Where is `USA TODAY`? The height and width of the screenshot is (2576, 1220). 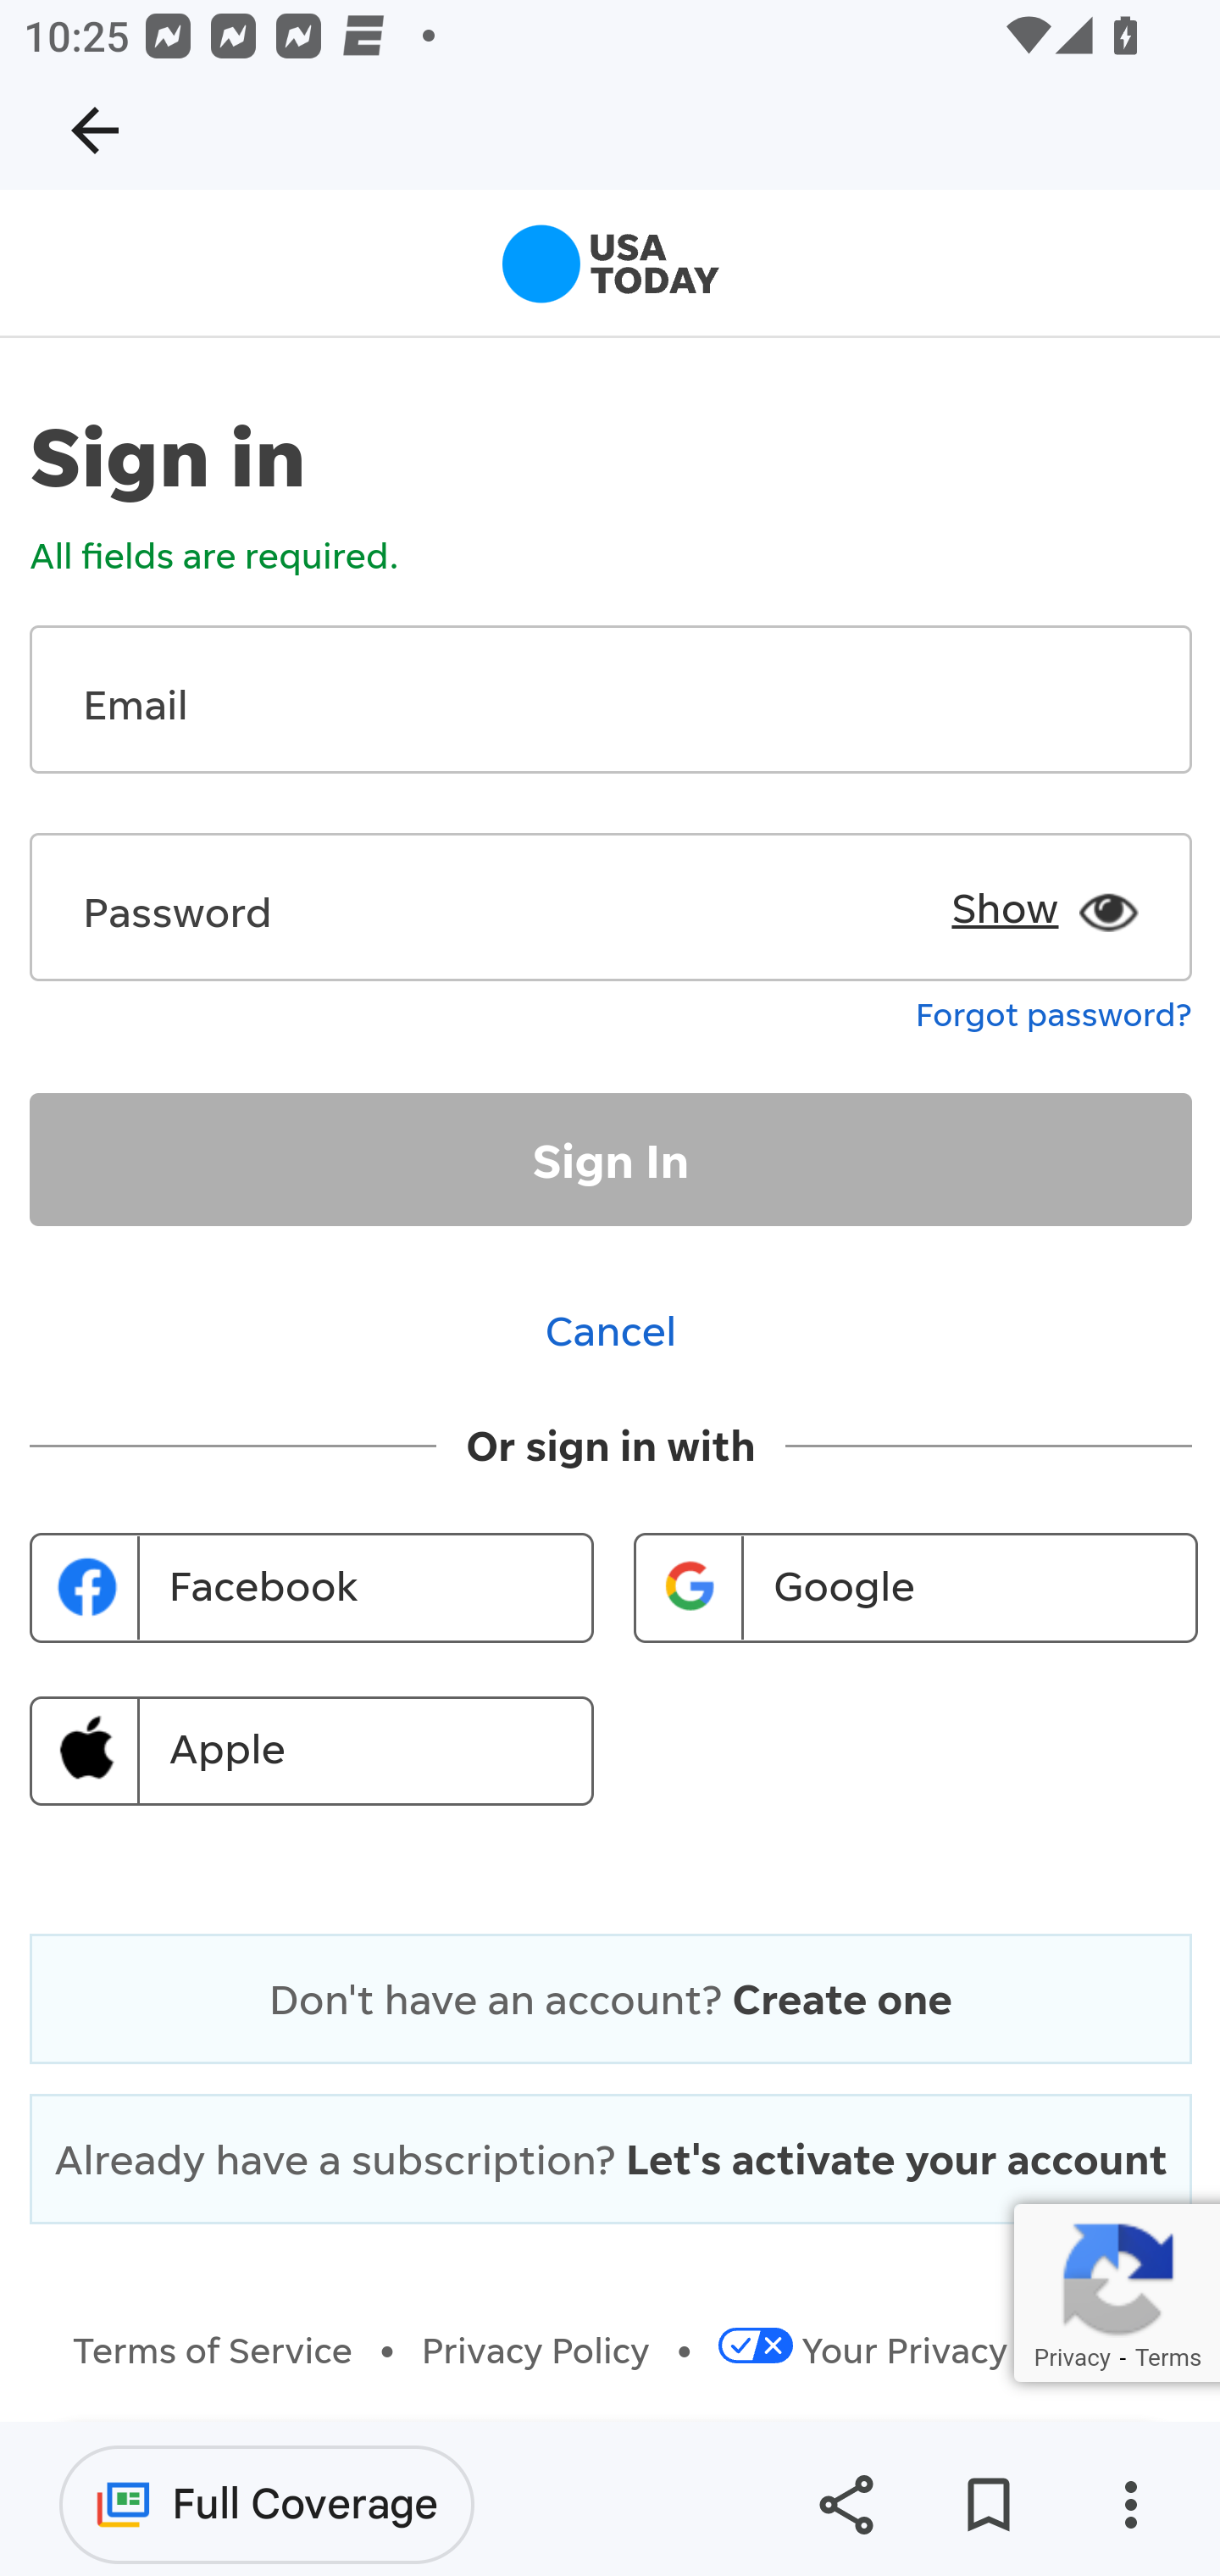
USA TODAY is located at coordinates (610, 269).